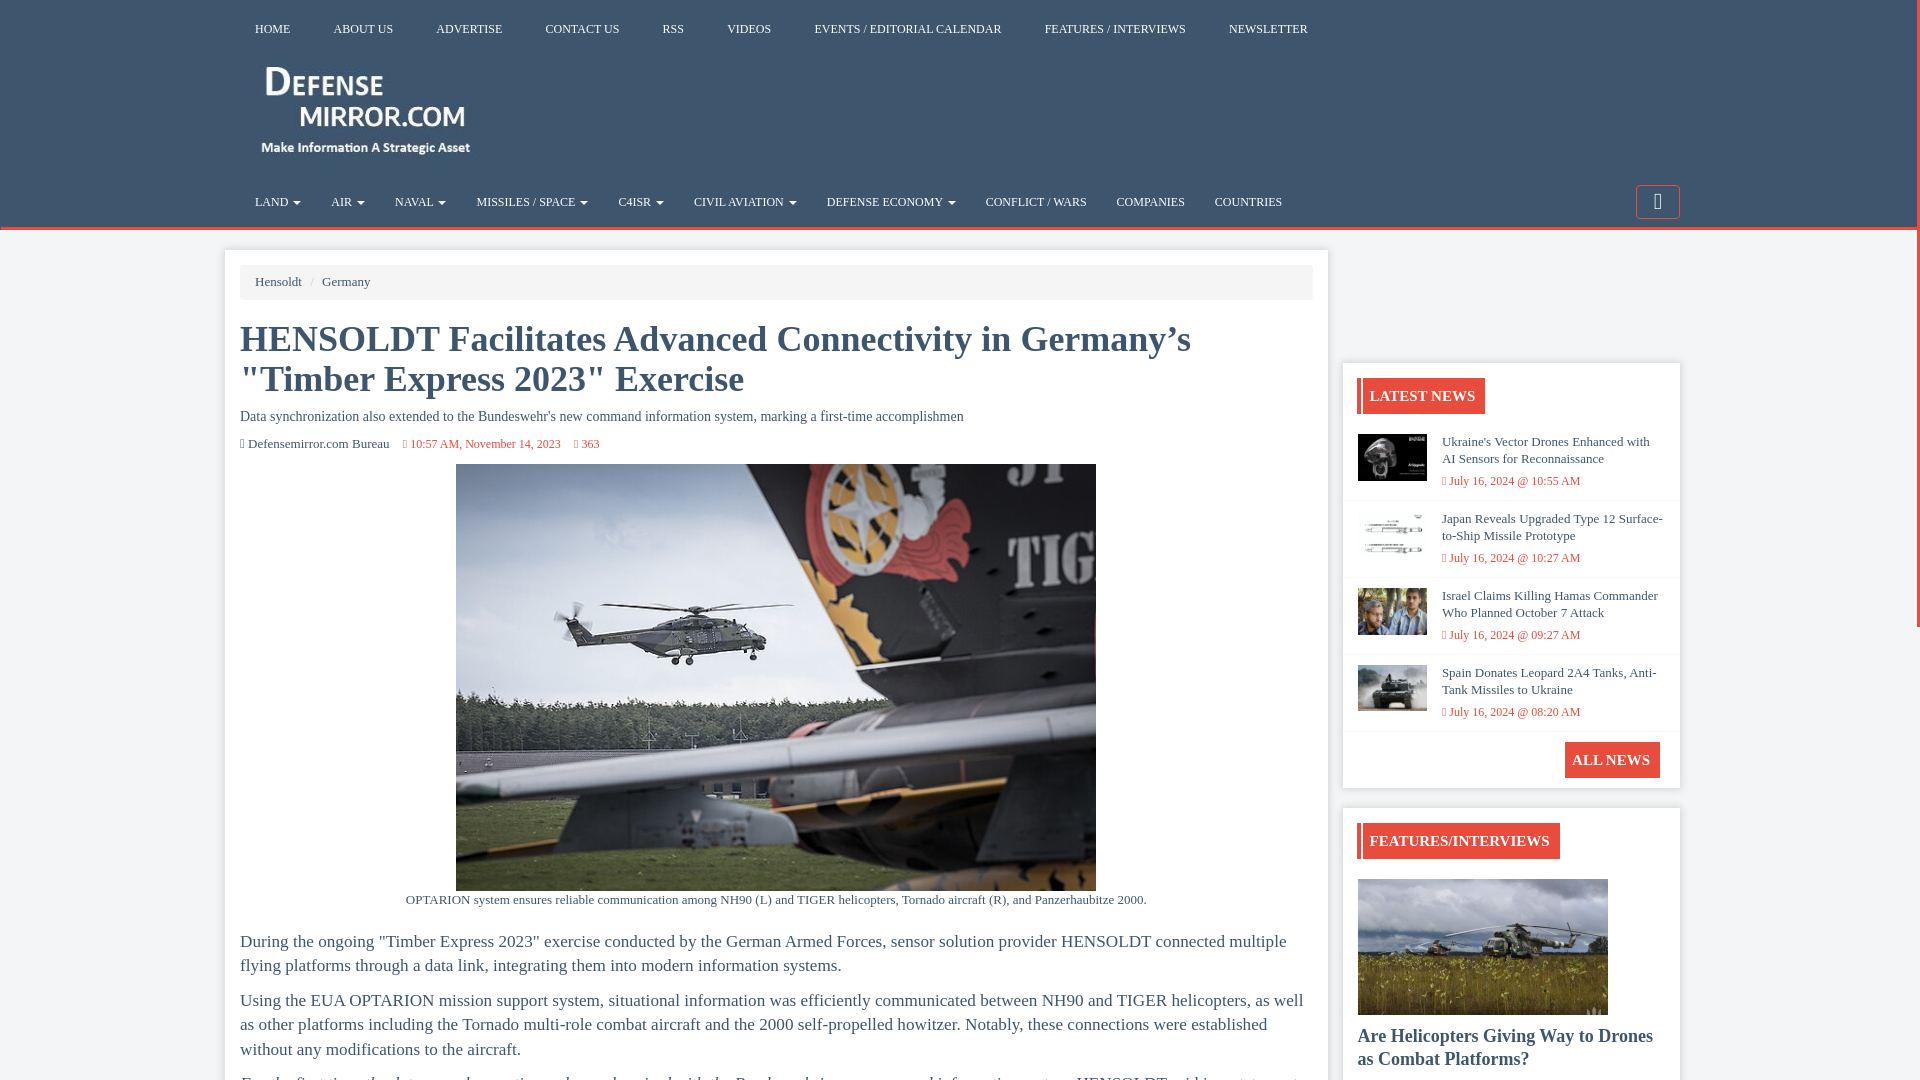 The width and height of the screenshot is (1920, 1080). I want to click on NAVAL, so click(420, 202).